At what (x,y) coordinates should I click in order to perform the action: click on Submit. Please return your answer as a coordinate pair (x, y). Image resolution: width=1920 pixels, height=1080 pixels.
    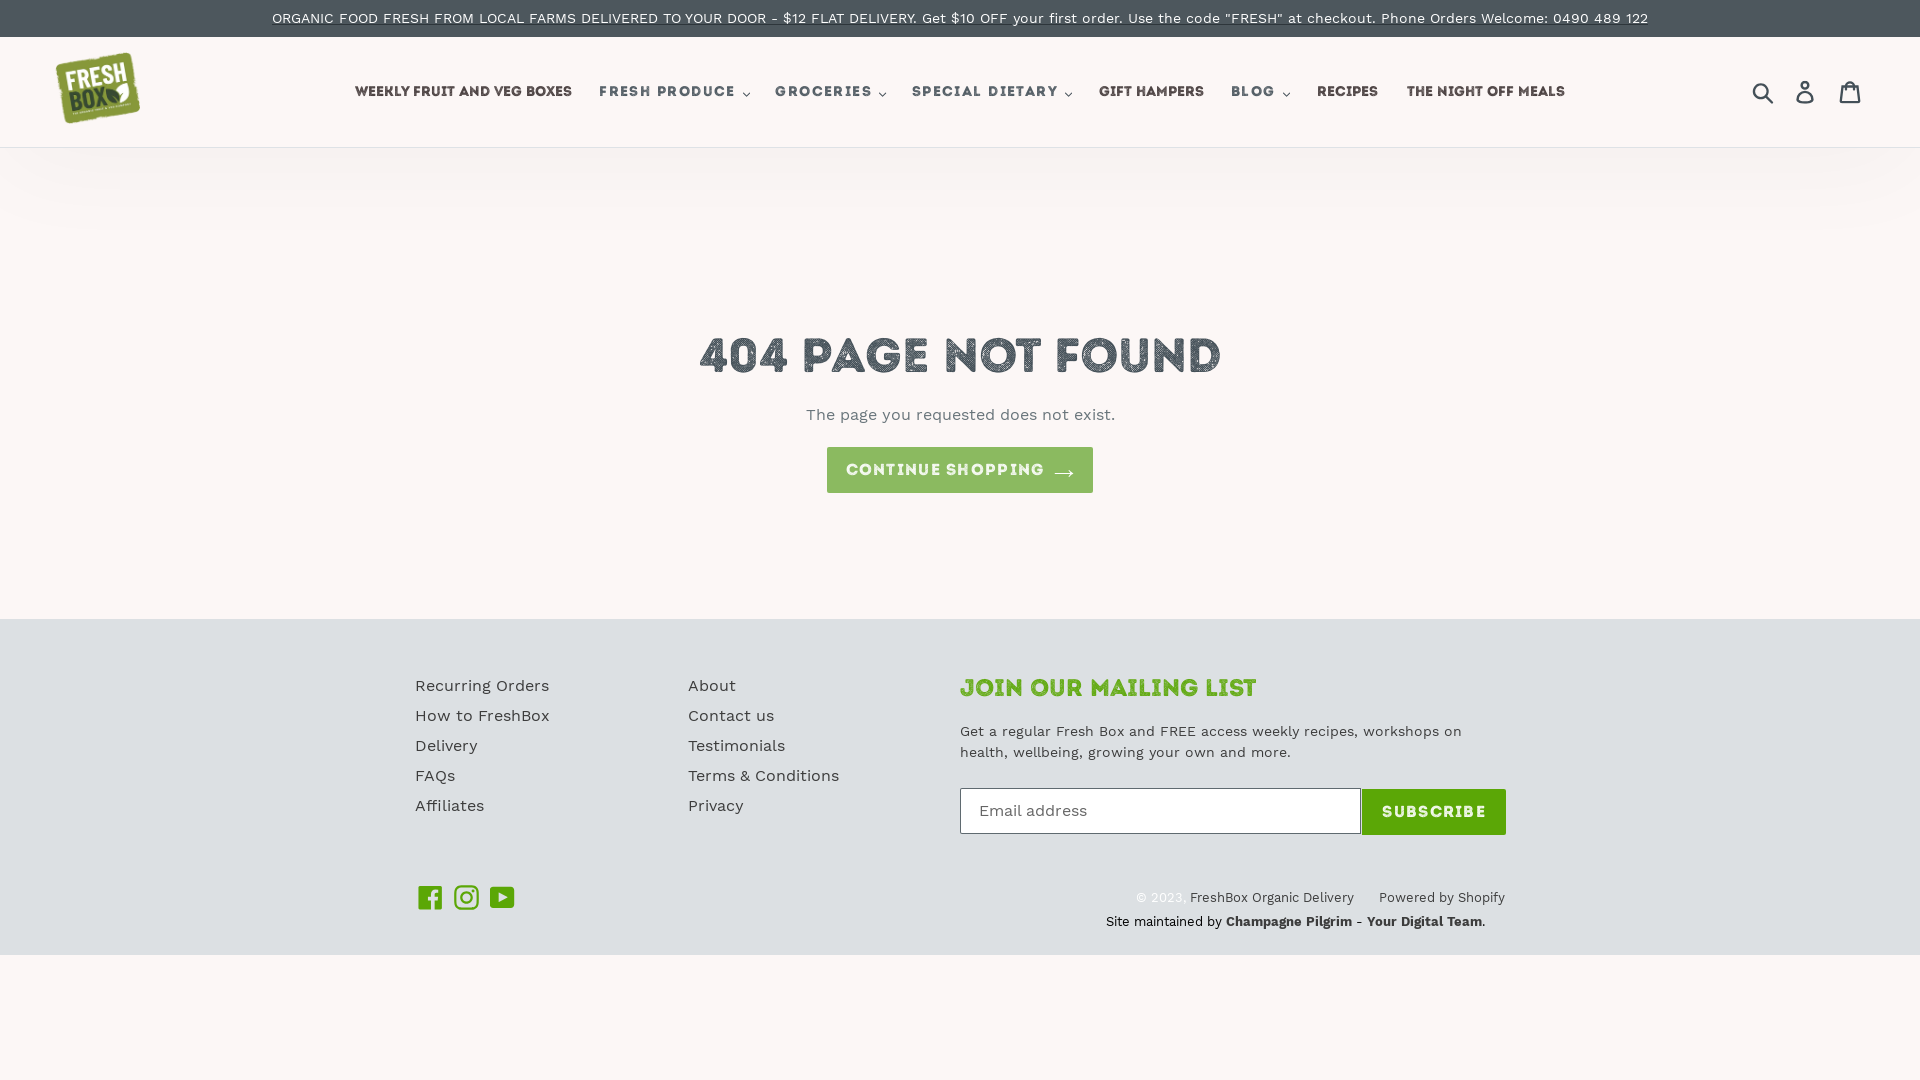
    Looking at the image, I should click on (1764, 92).